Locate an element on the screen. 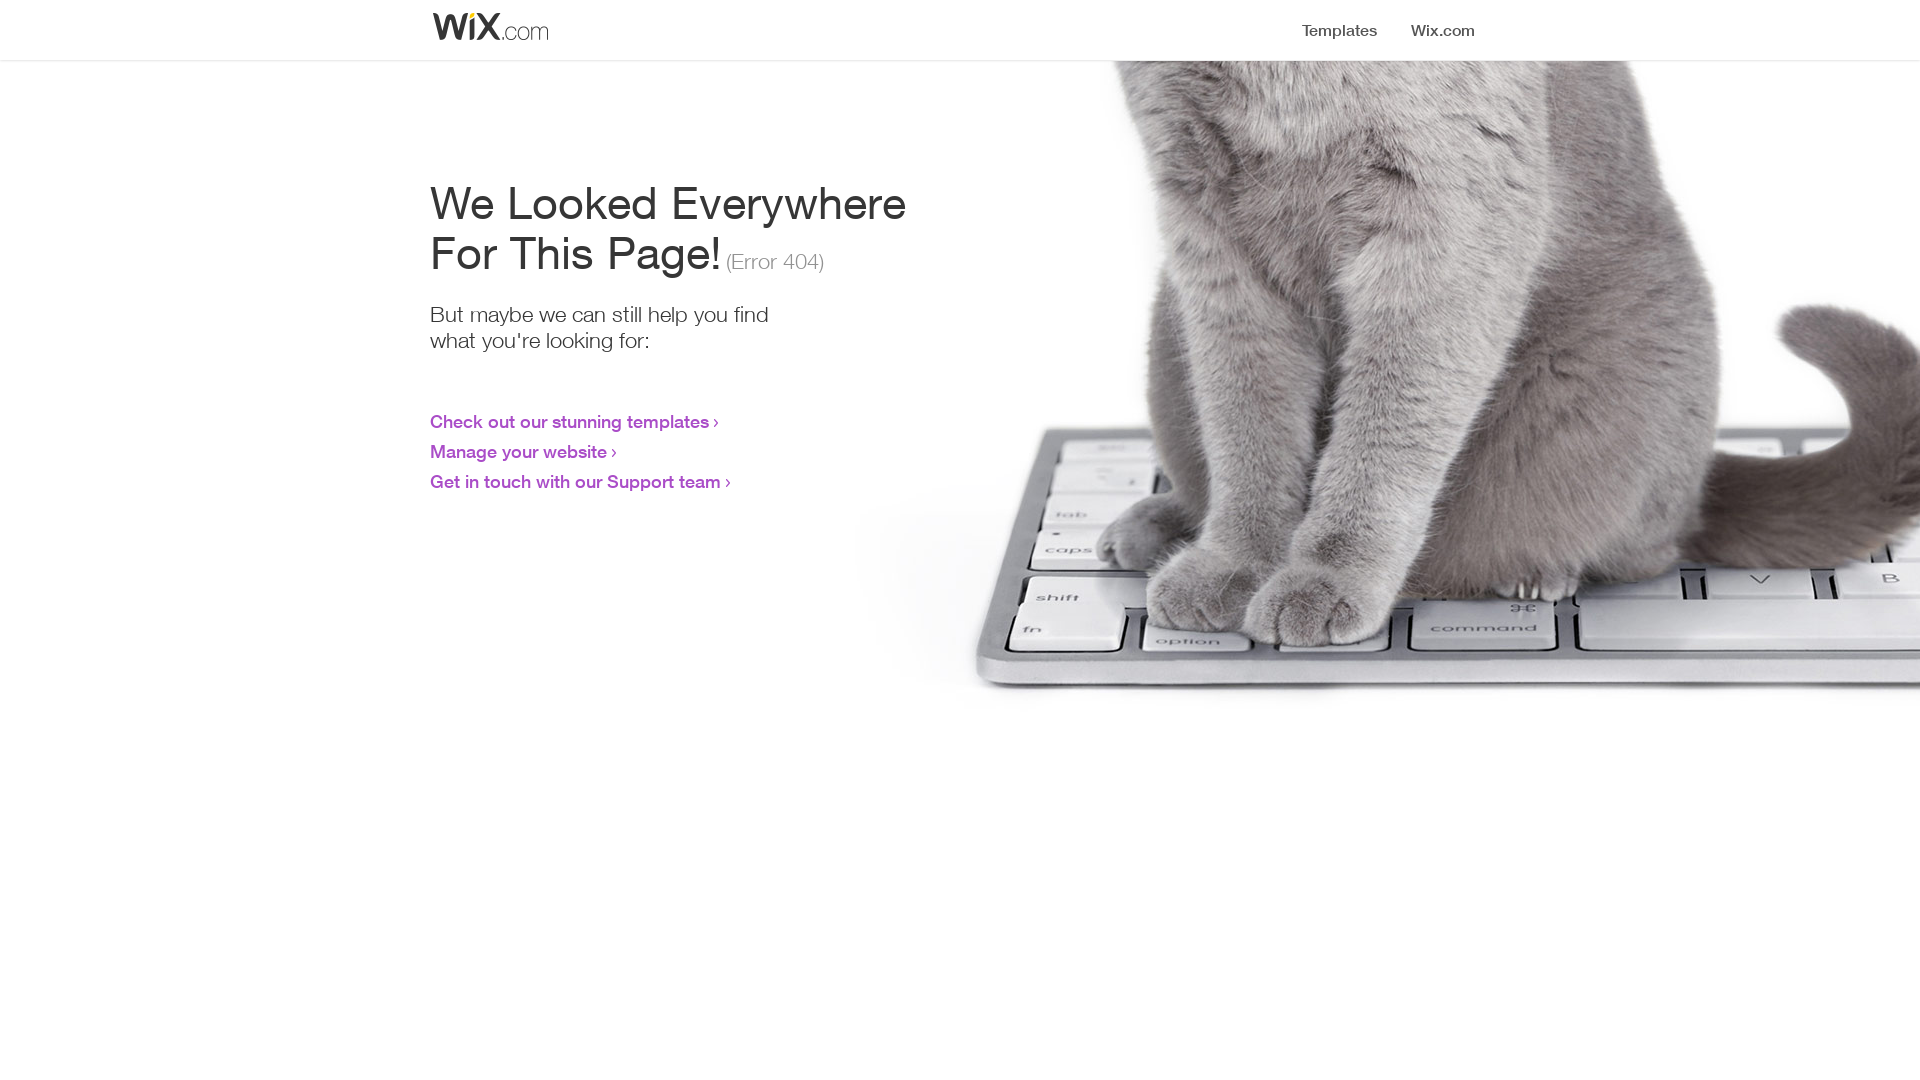  Manage your website is located at coordinates (518, 451).